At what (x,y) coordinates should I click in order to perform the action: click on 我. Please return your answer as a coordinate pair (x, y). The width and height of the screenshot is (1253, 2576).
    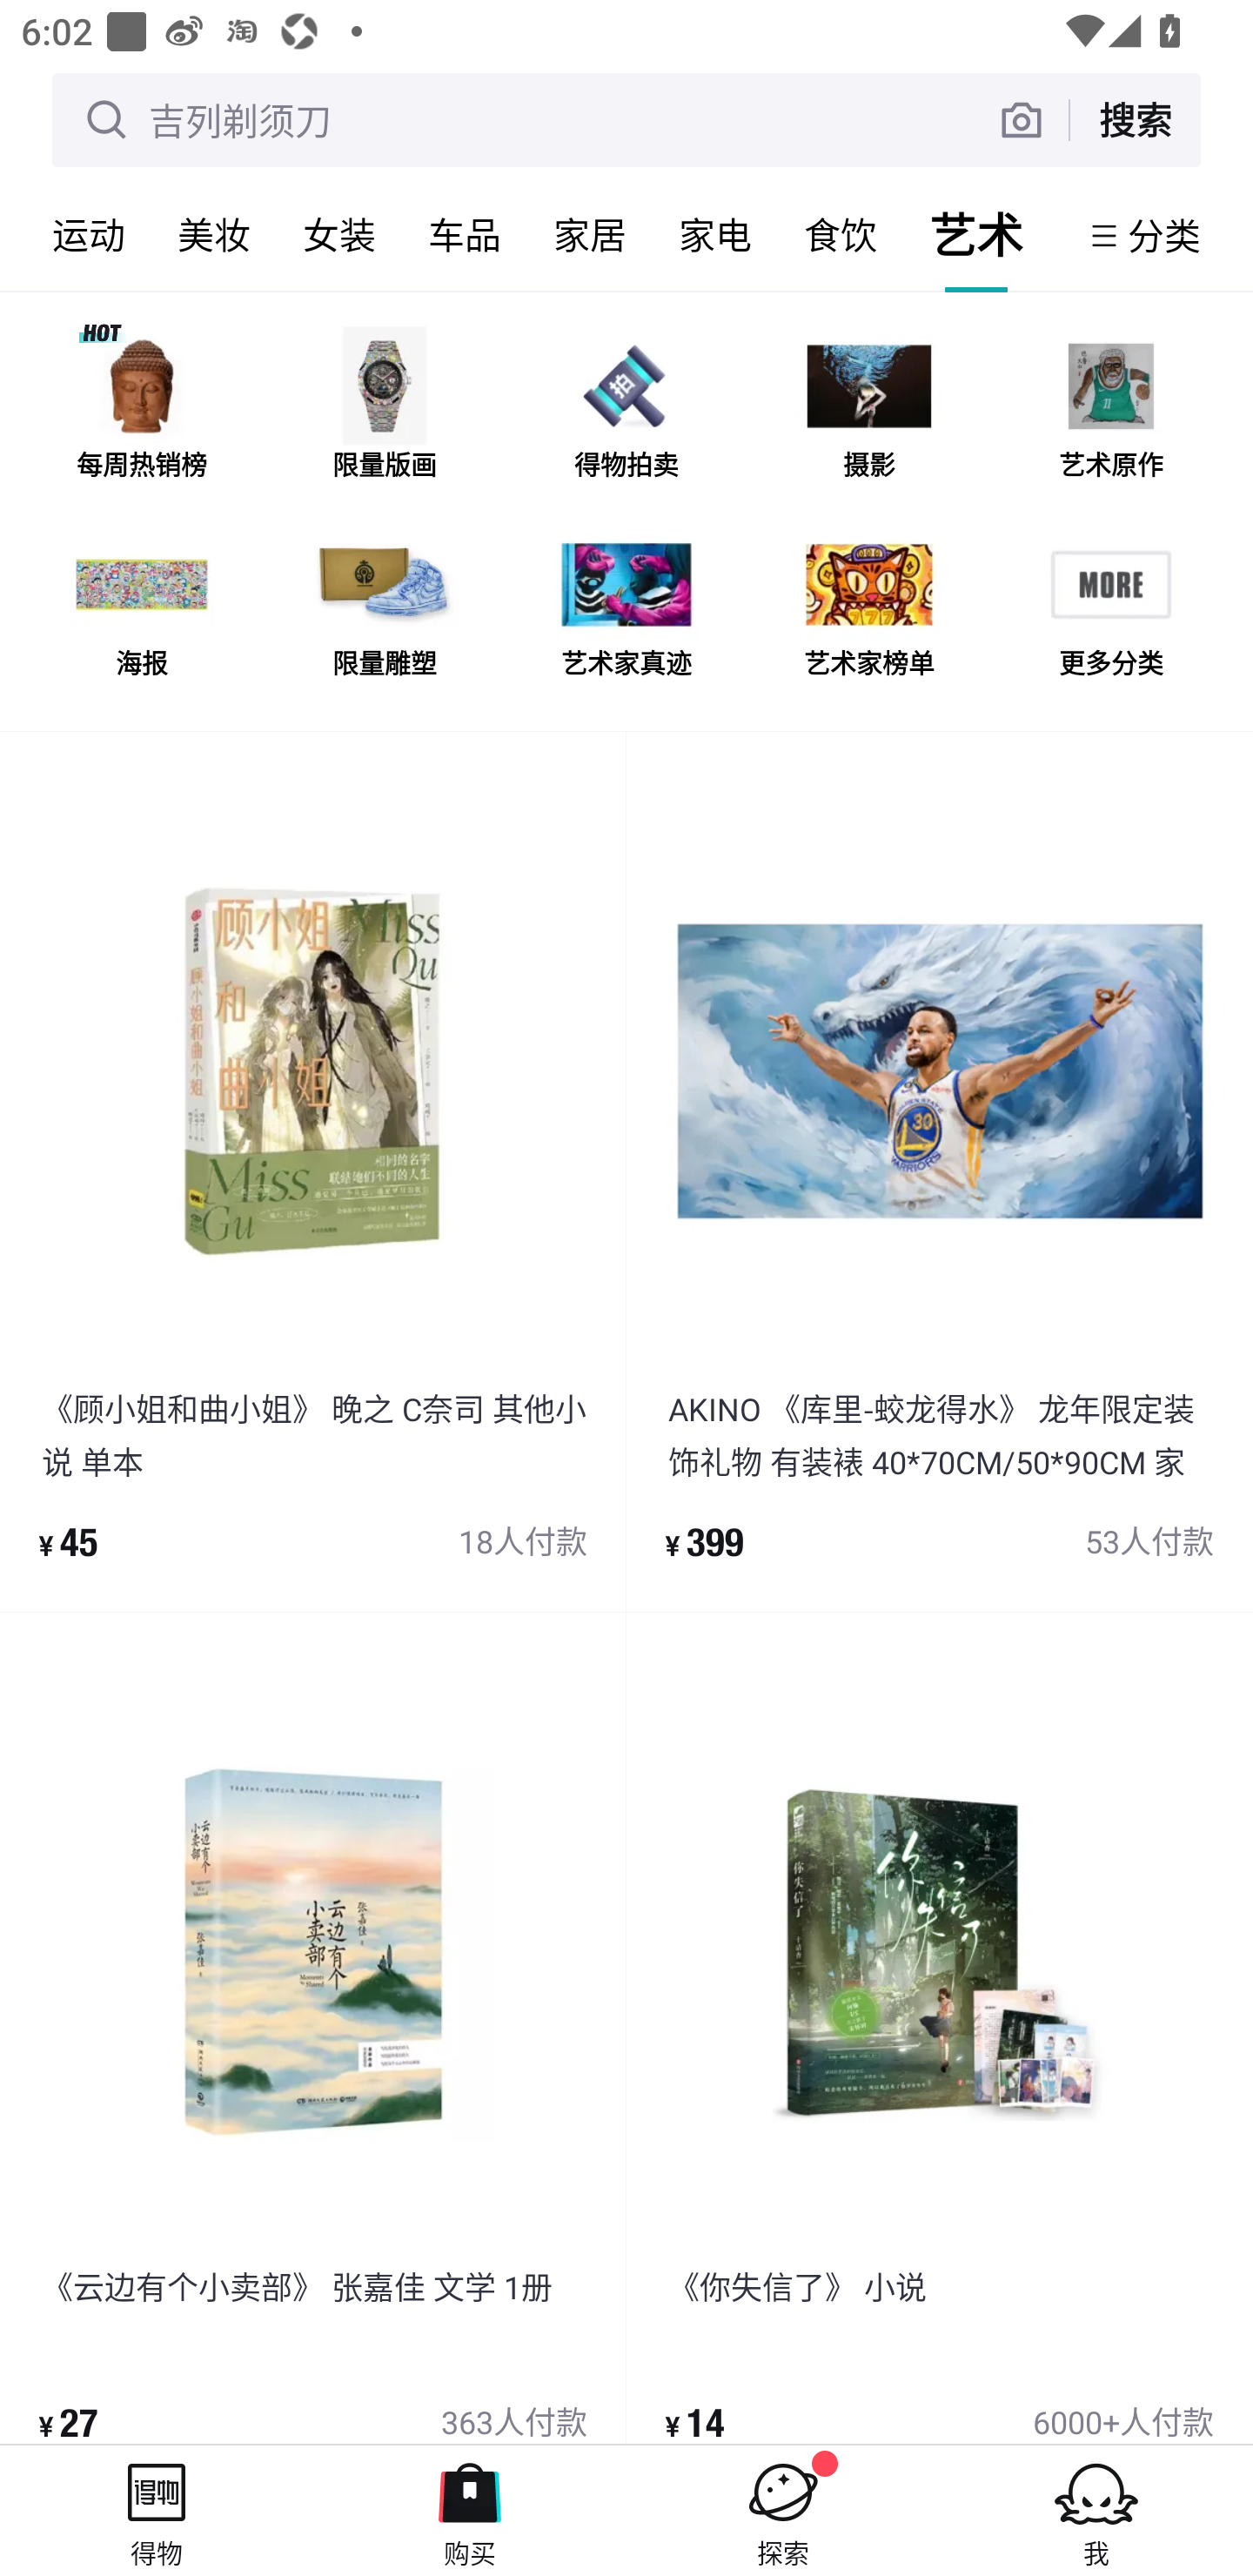
    Looking at the image, I should click on (1096, 2510).